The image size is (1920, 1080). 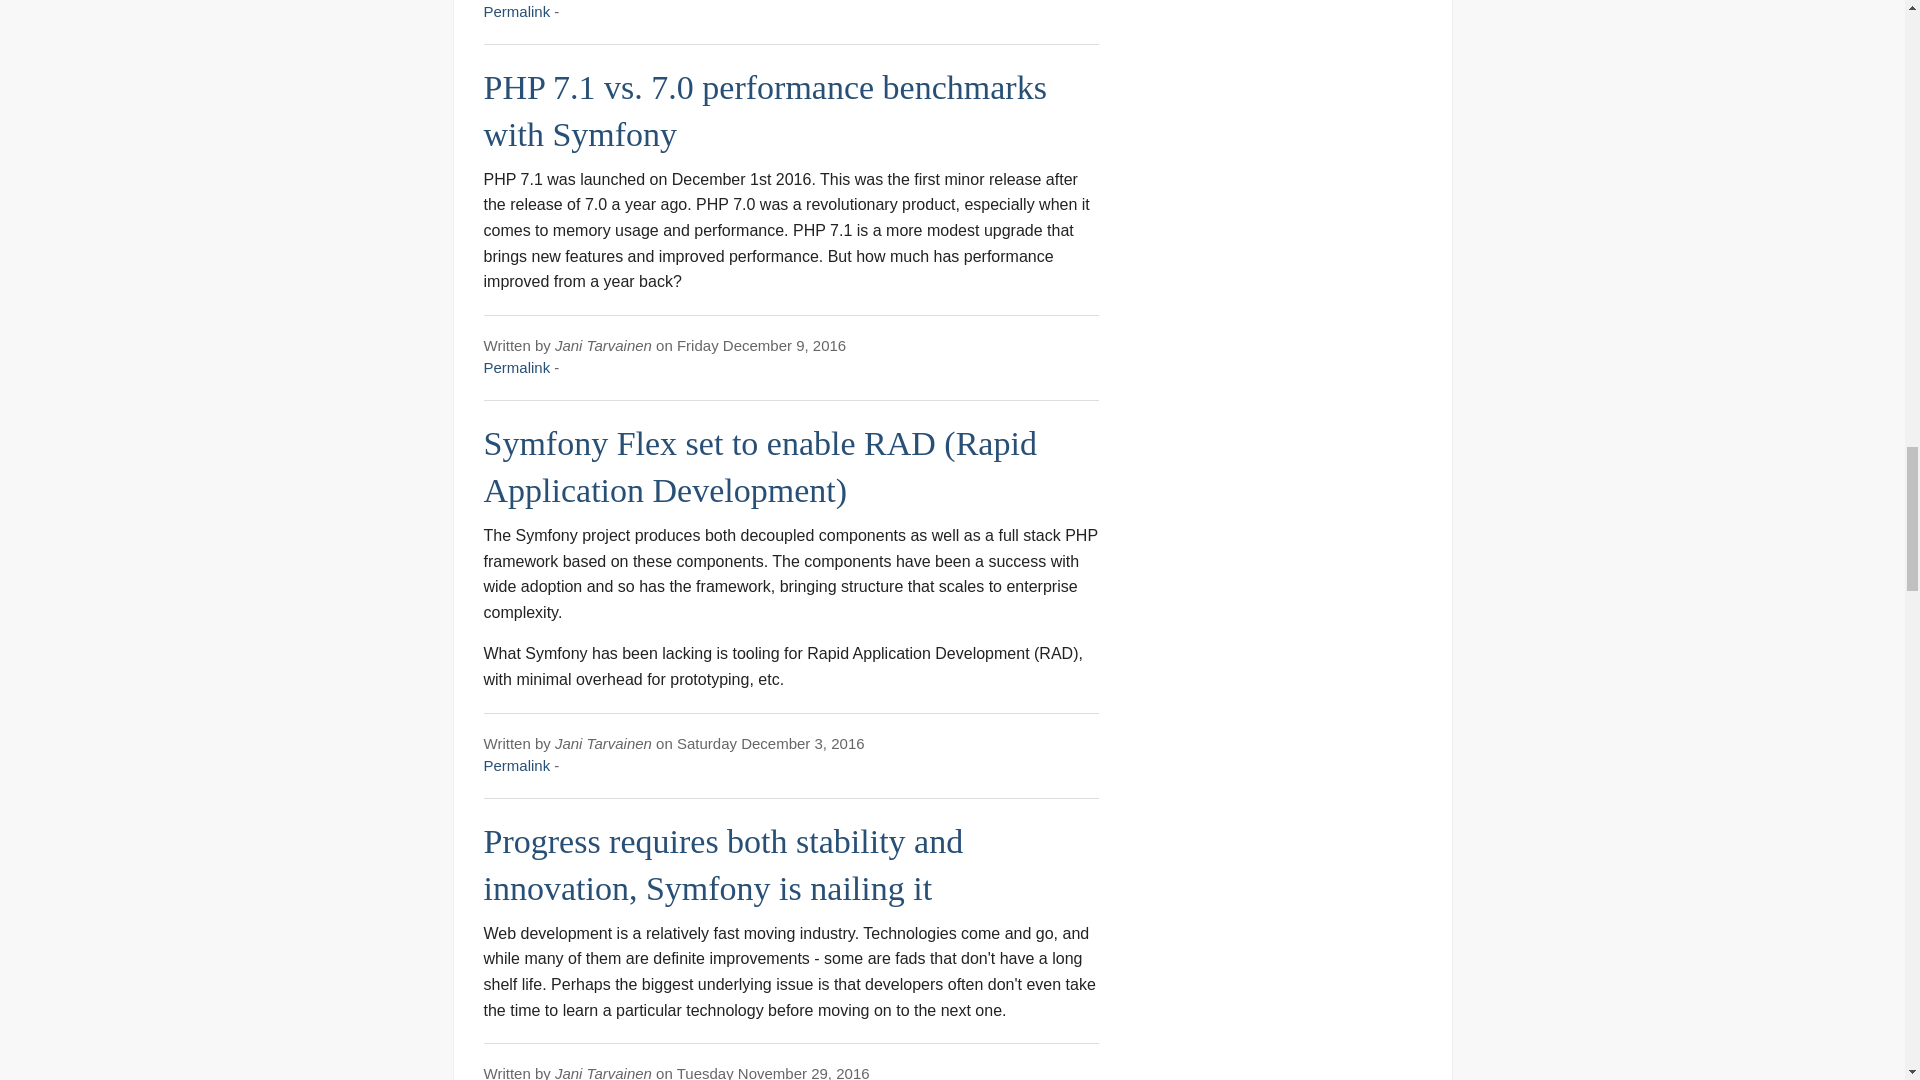 I want to click on PHP 7.1 vs. 7.0 performance benchmarks with Symfony, so click(x=764, y=112).